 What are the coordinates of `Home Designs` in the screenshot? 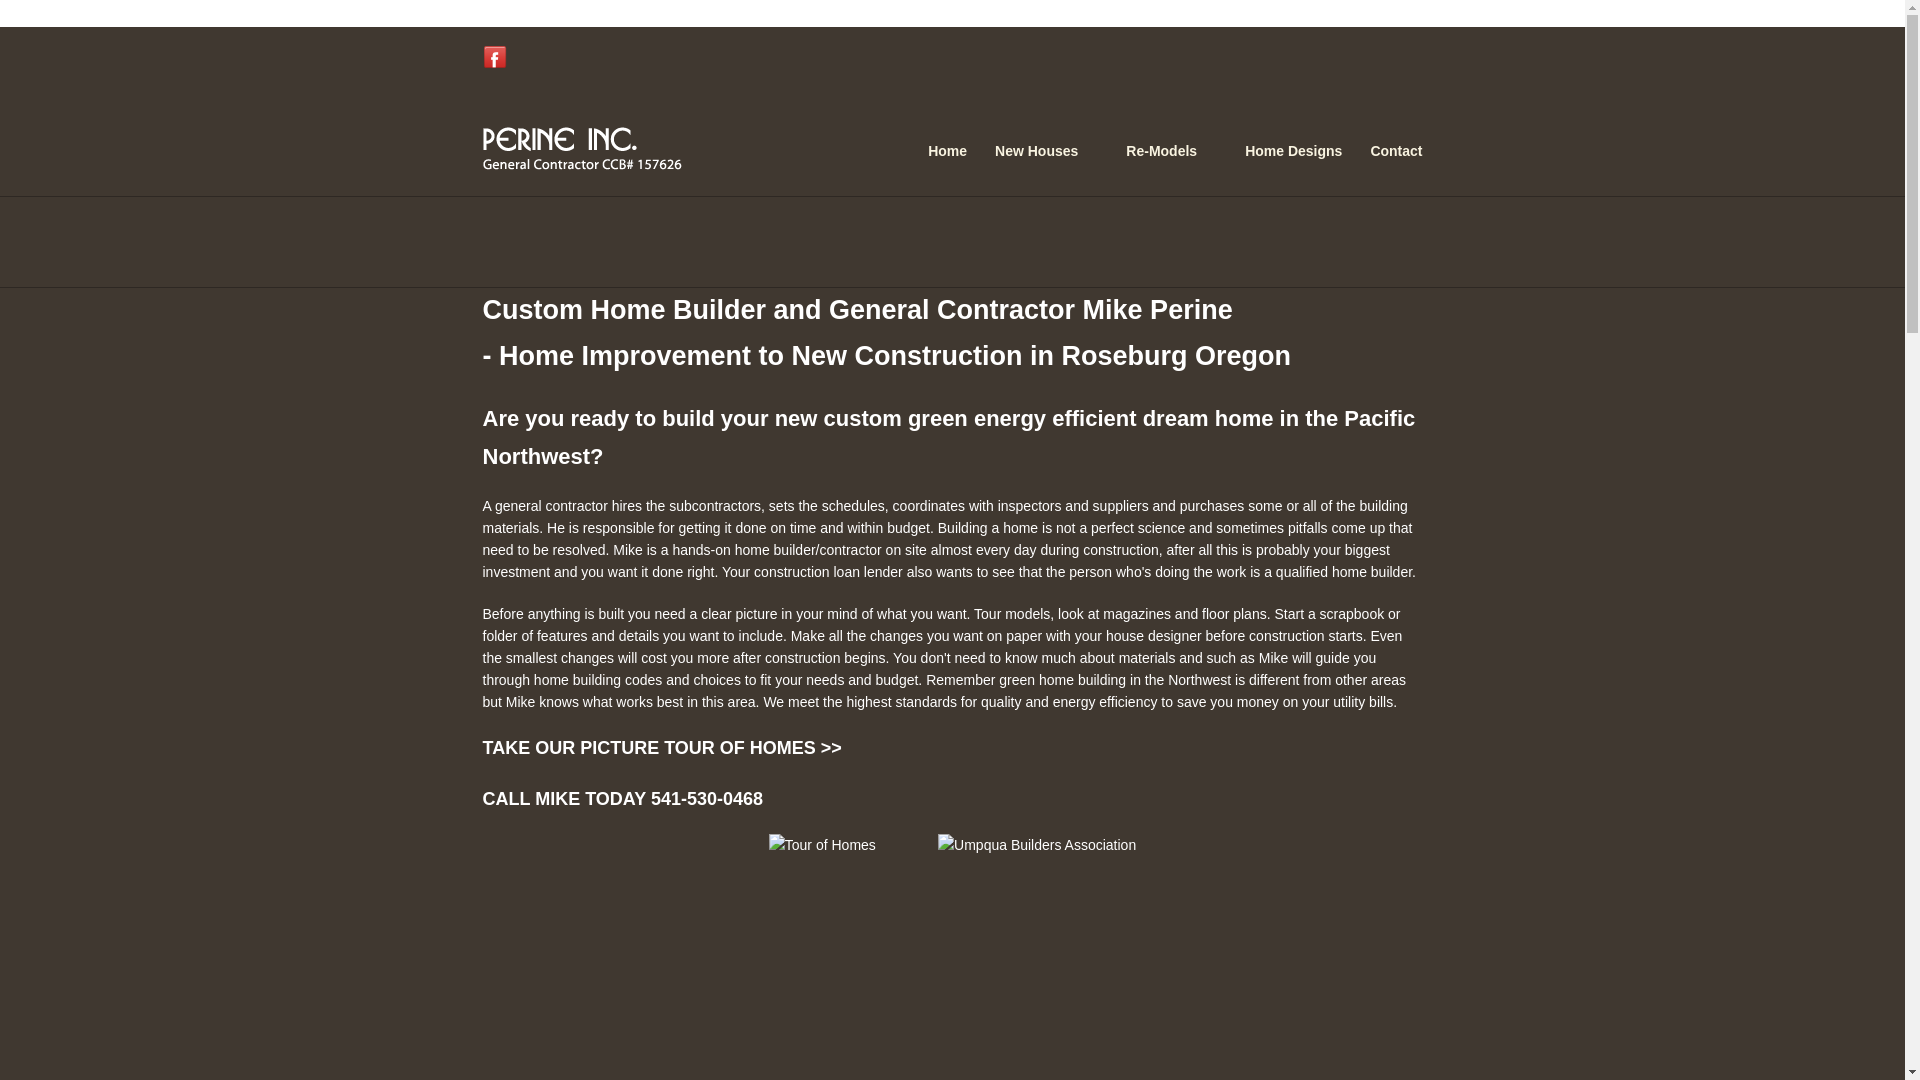 It's located at (1293, 152).